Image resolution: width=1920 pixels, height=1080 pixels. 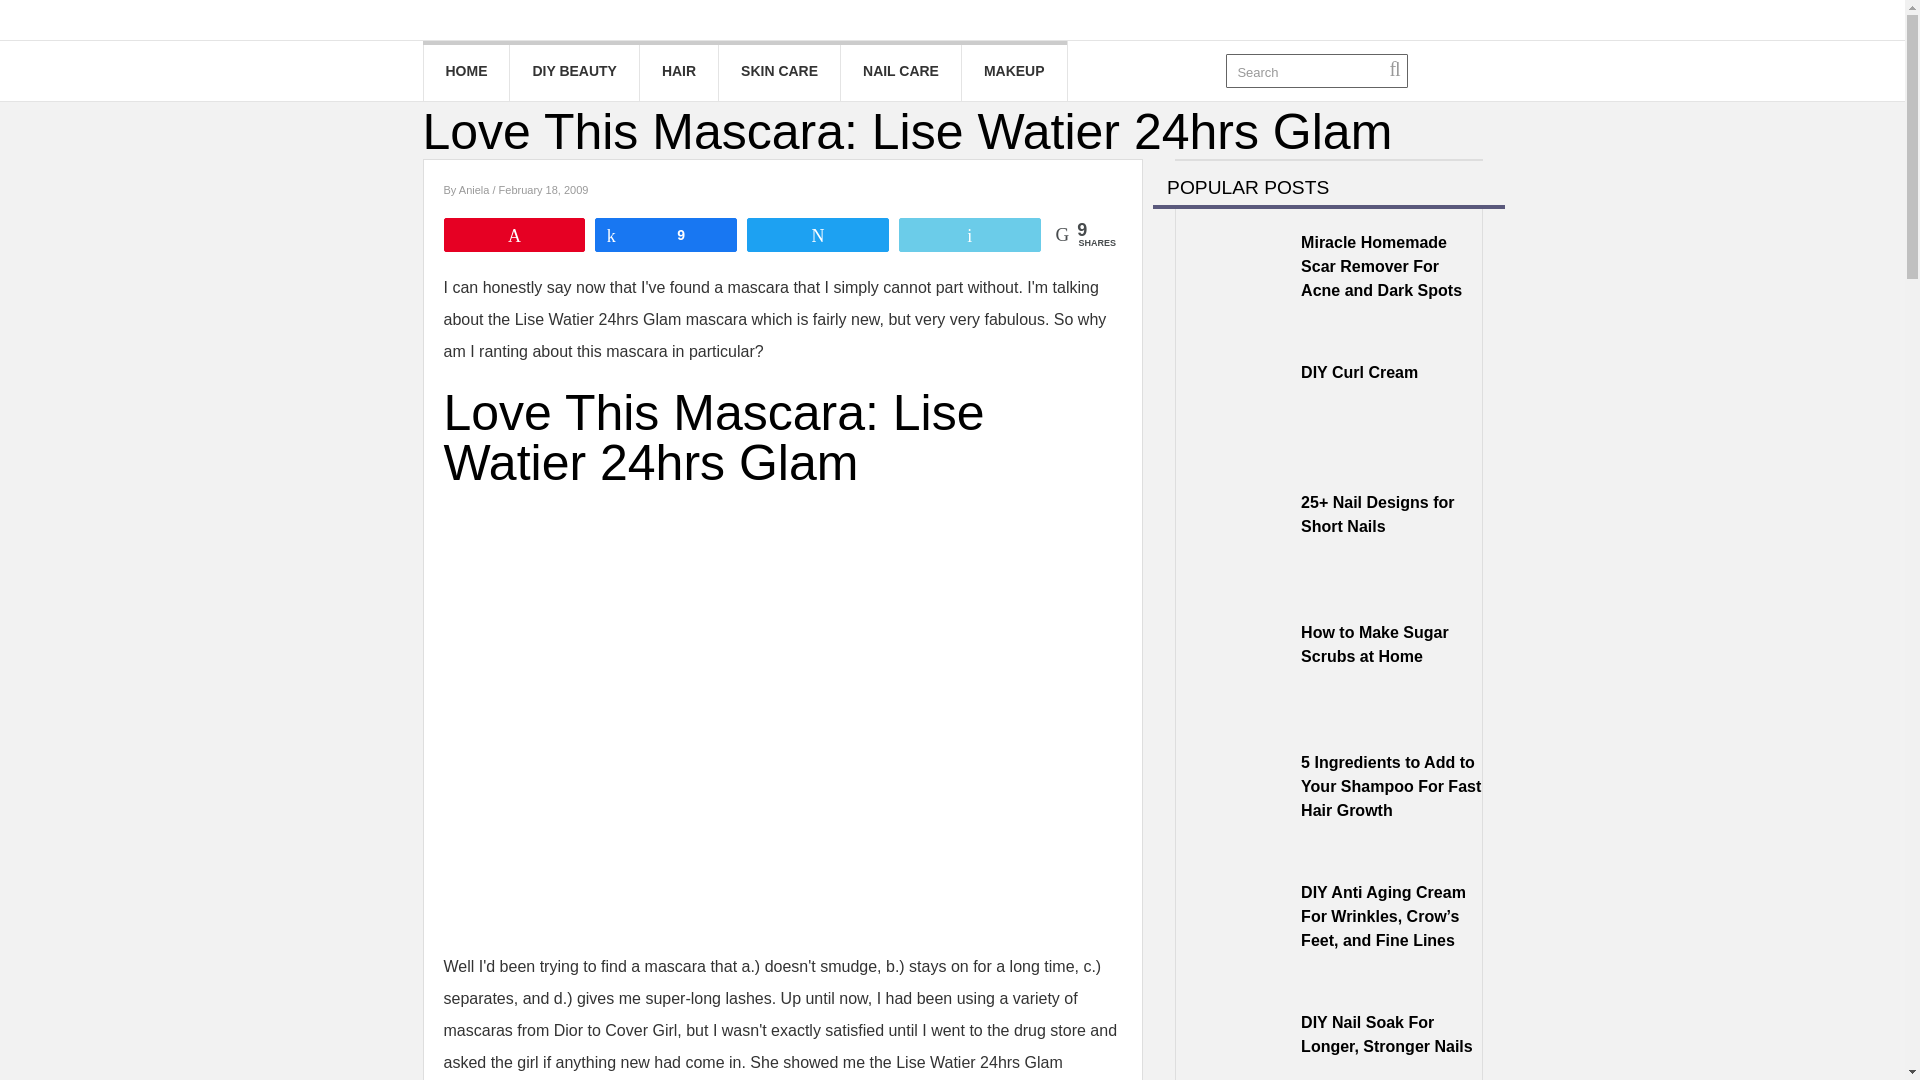 I want to click on SKIN CARE, so click(x=779, y=71).